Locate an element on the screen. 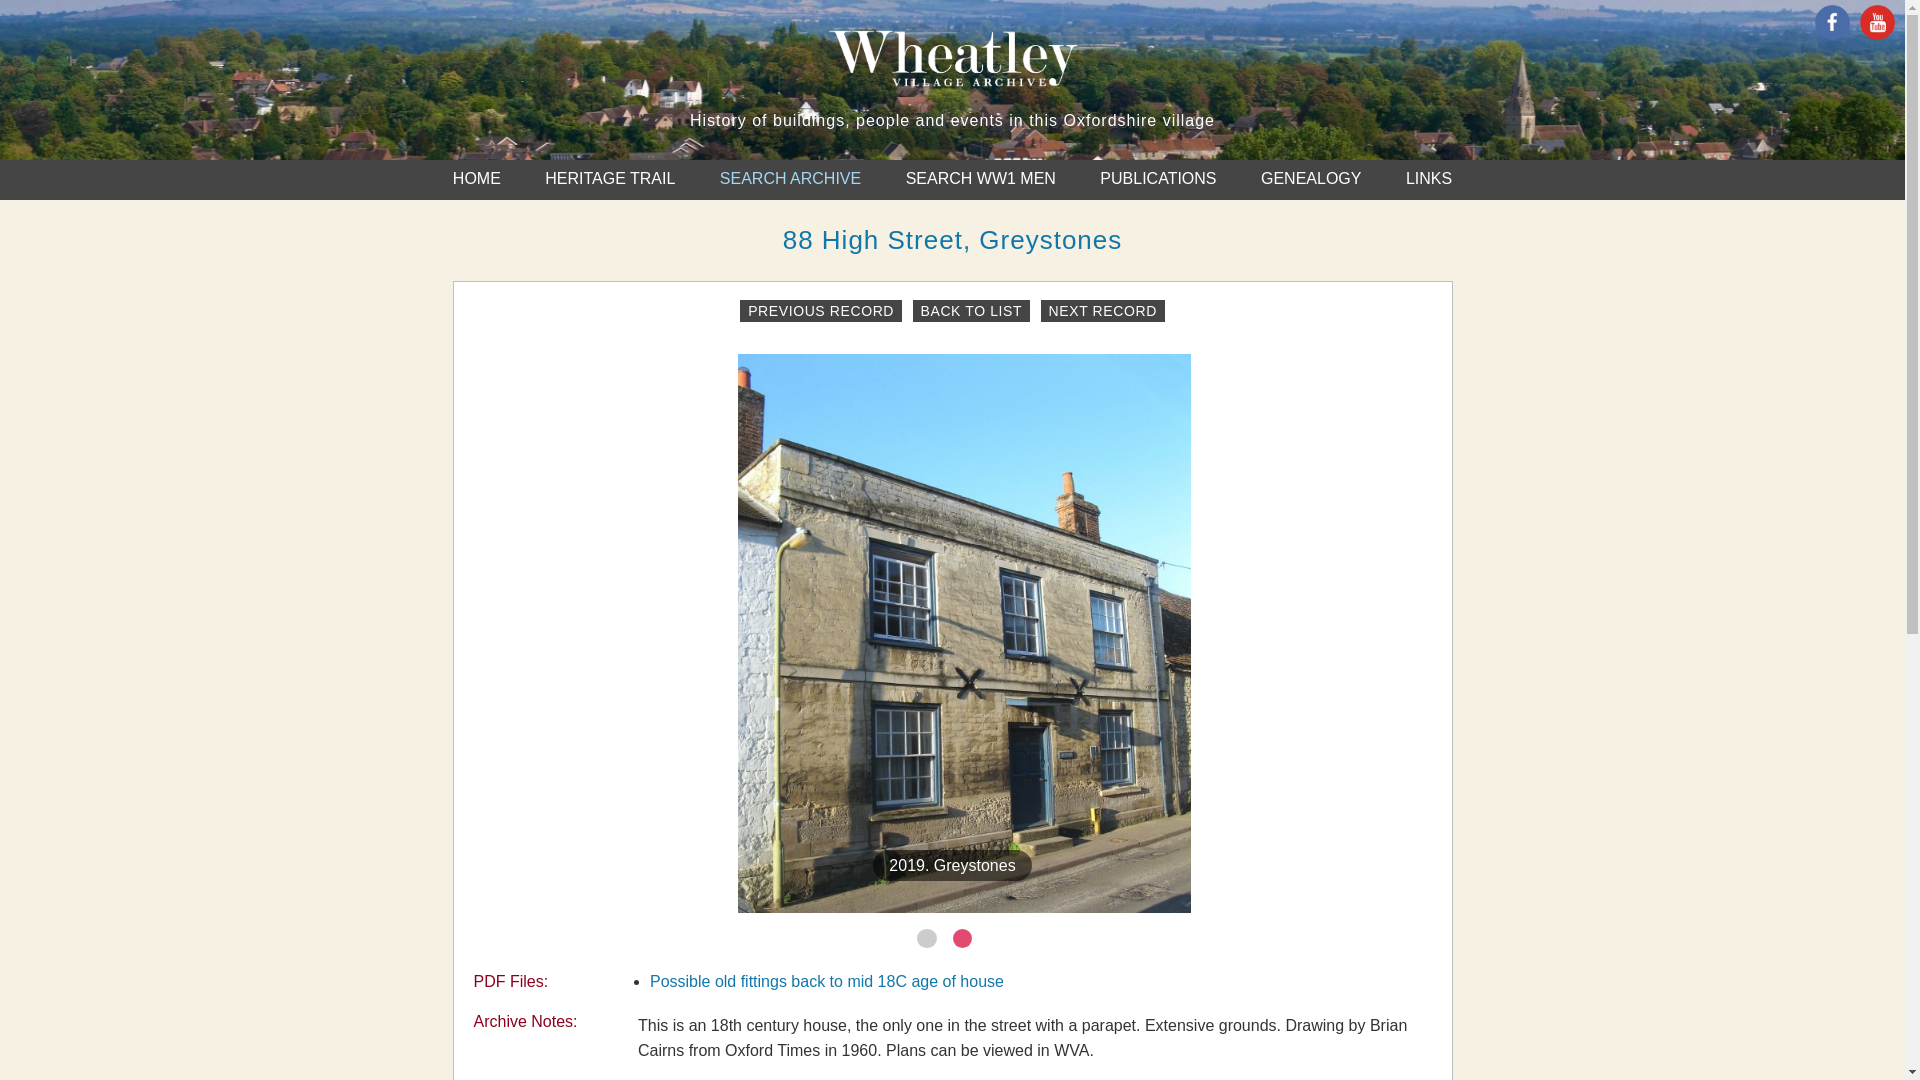 This screenshot has height=1080, width=1920. HERITAGE TRAIL is located at coordinates (610, 178).